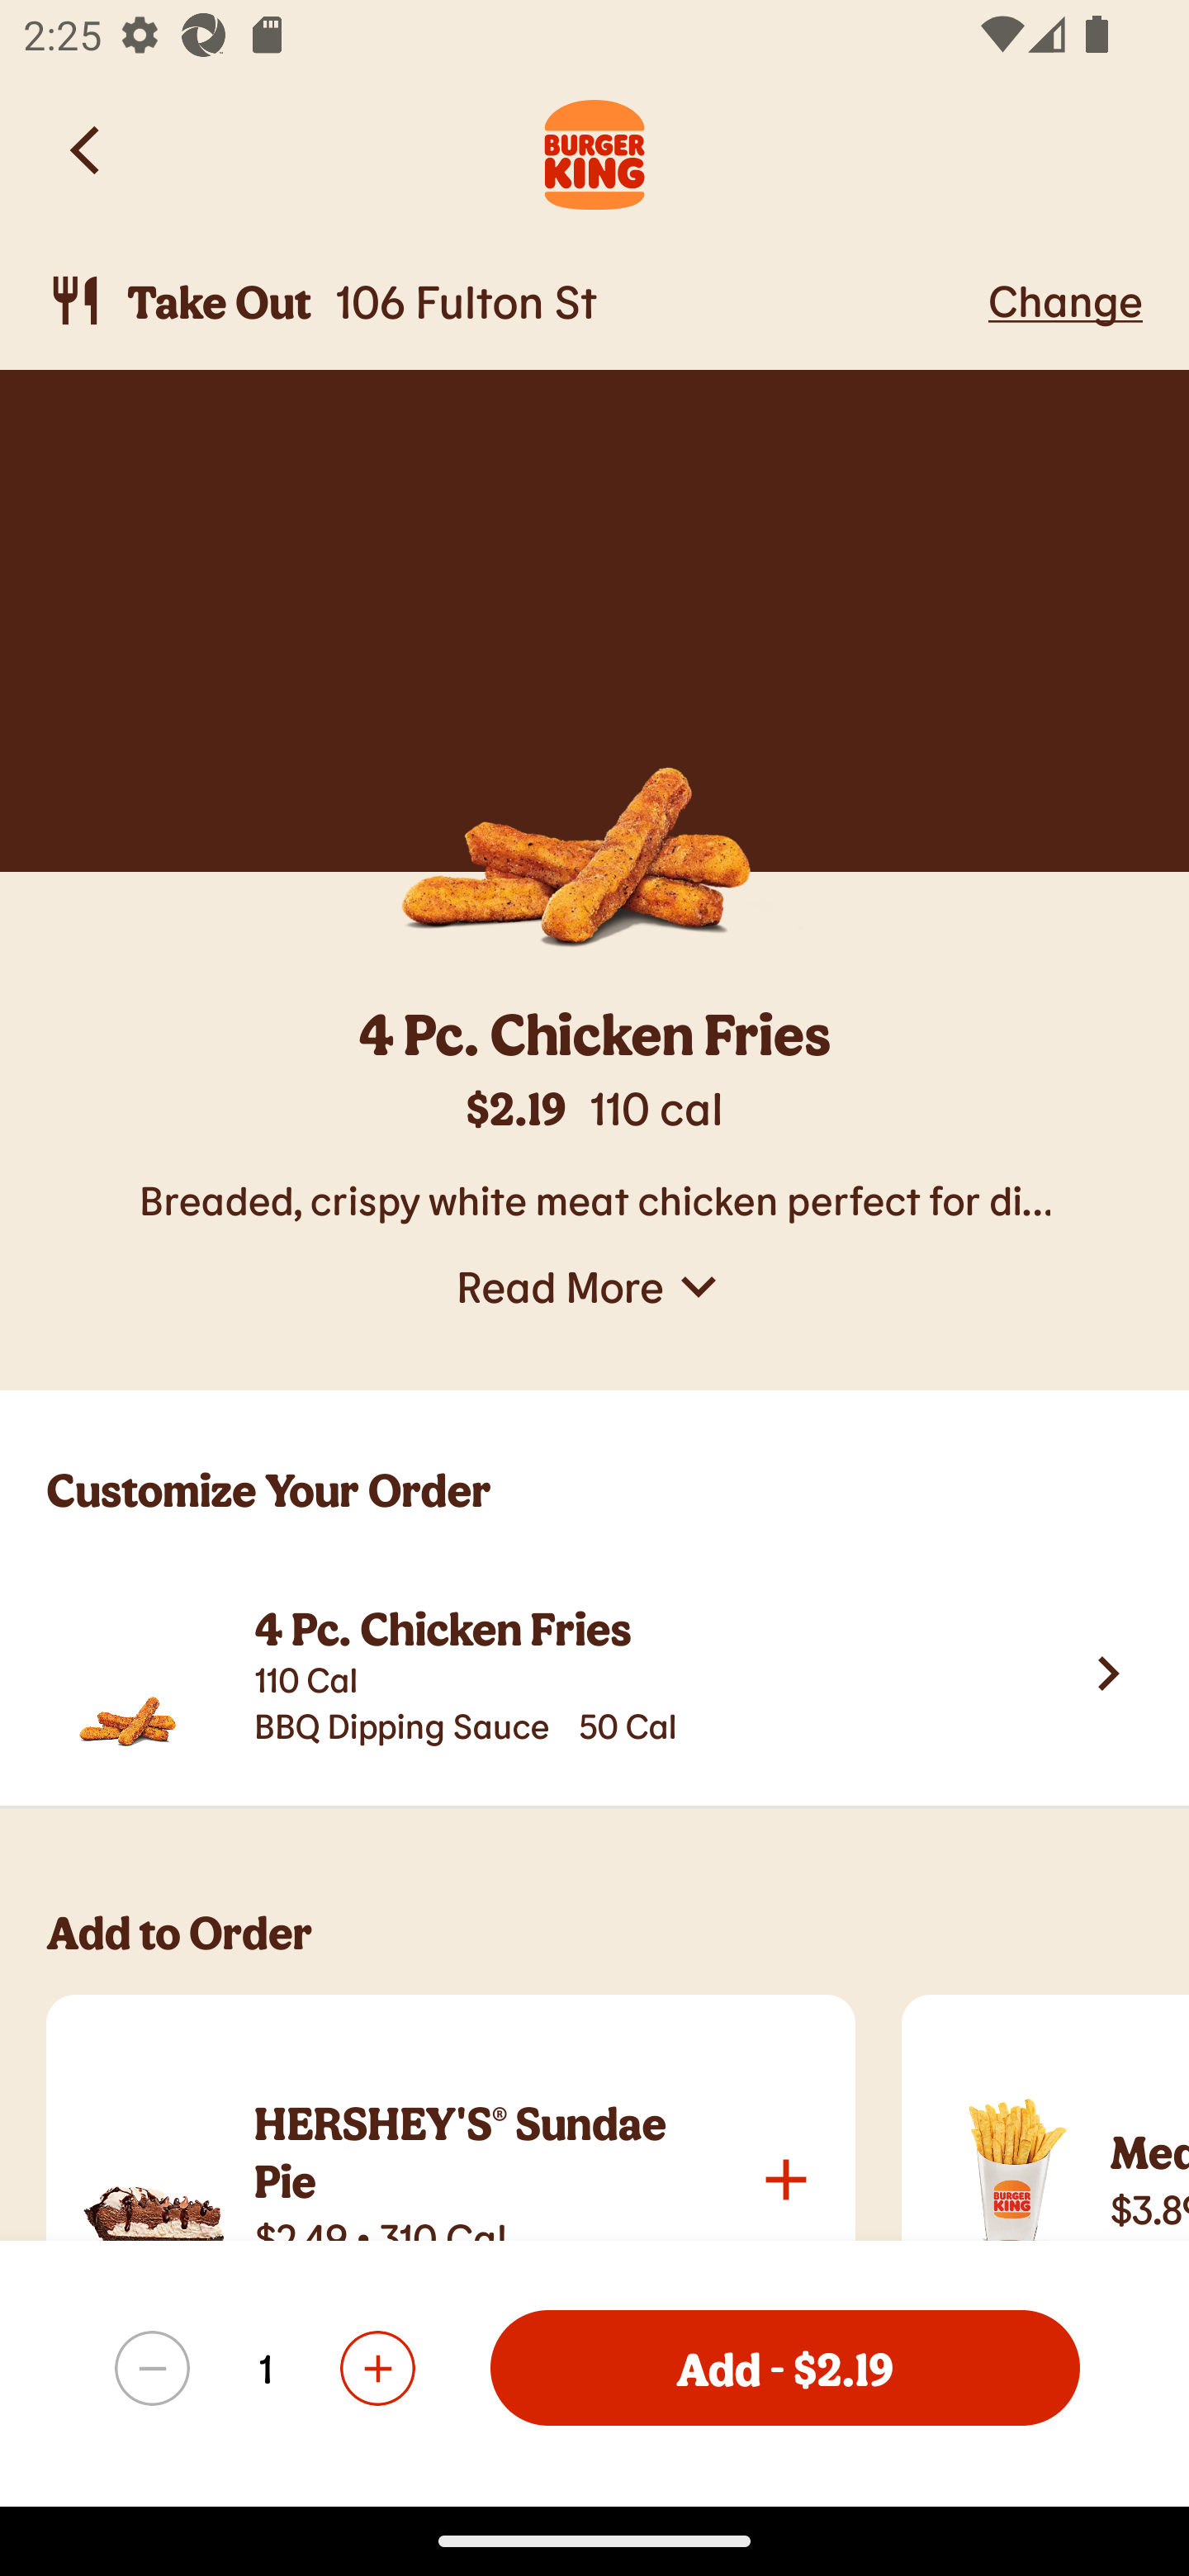 The image size is (1189, 2576). What do you see at coordinates (1065, 300) in the screenshot?
I see `Change` at bounding box center [1065, 300].